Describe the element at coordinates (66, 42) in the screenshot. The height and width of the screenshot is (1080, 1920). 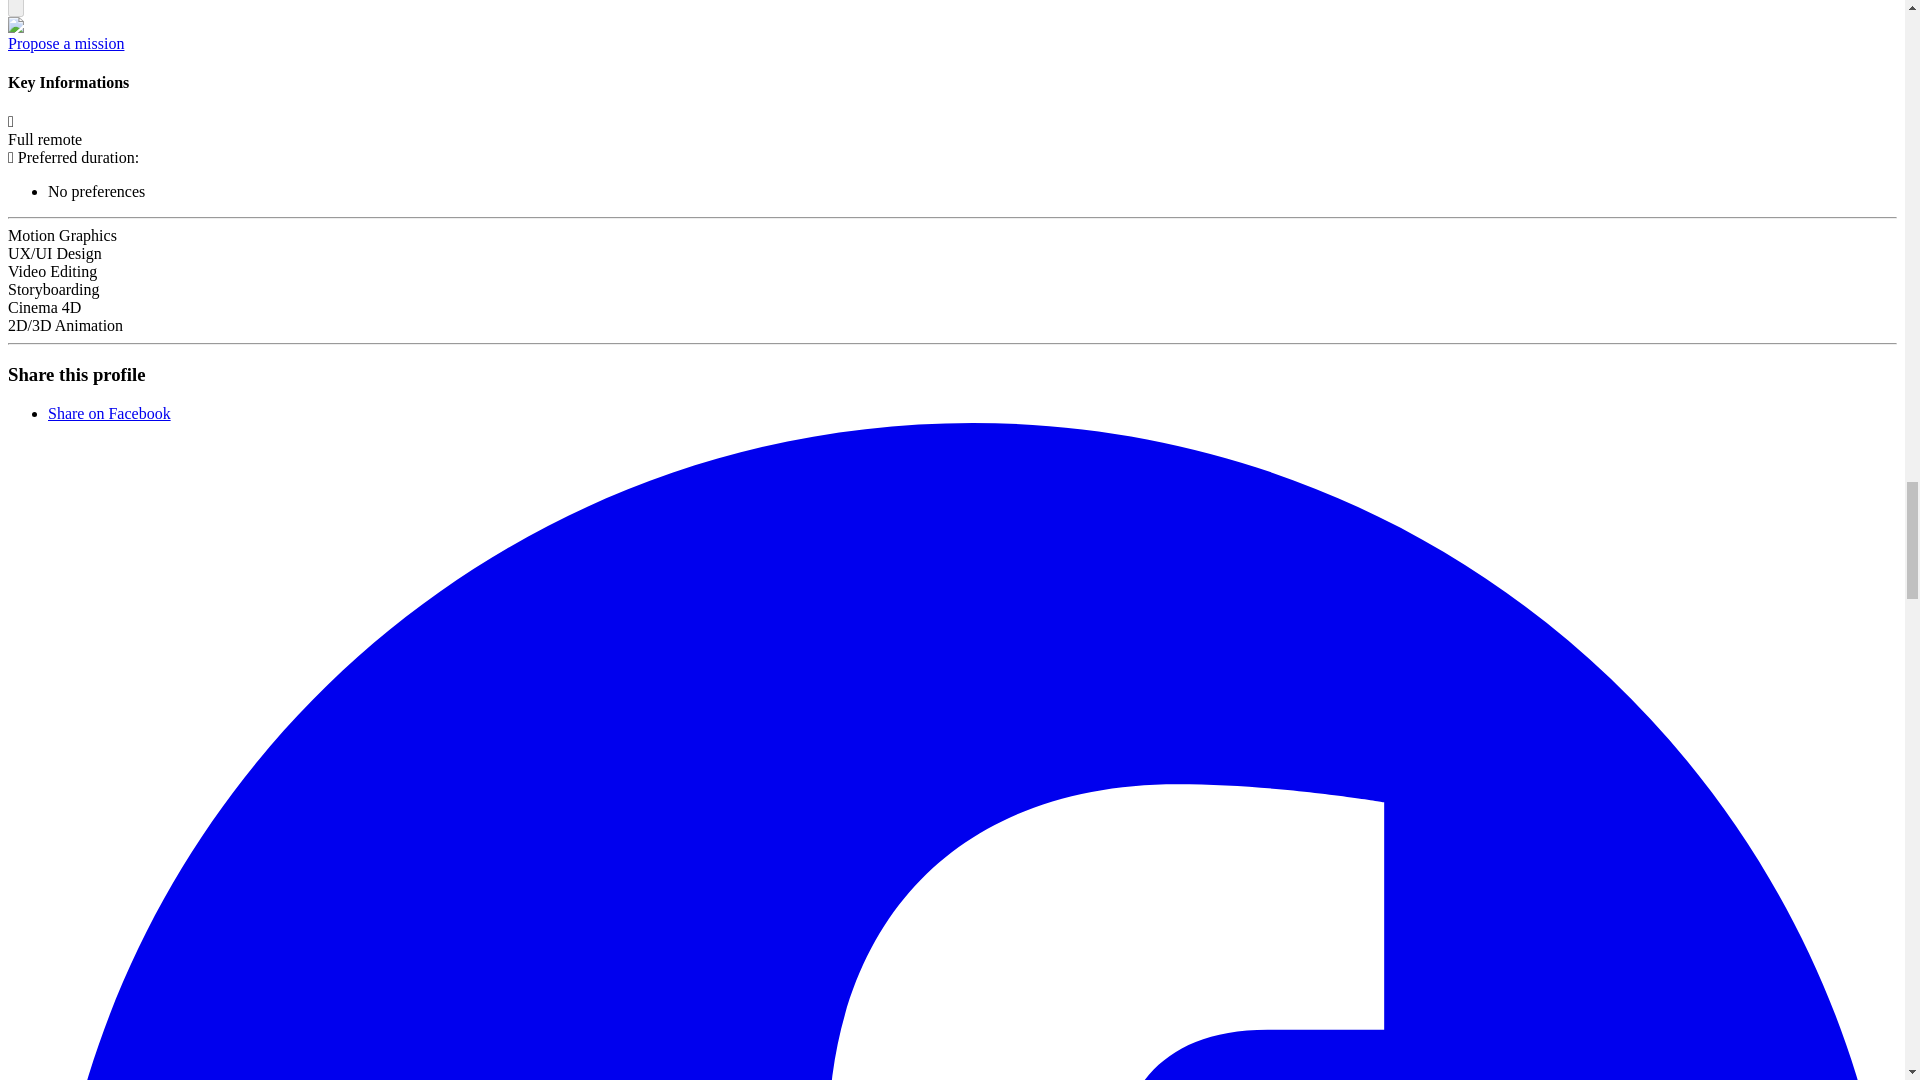
I see `Propose a mission` at that location.